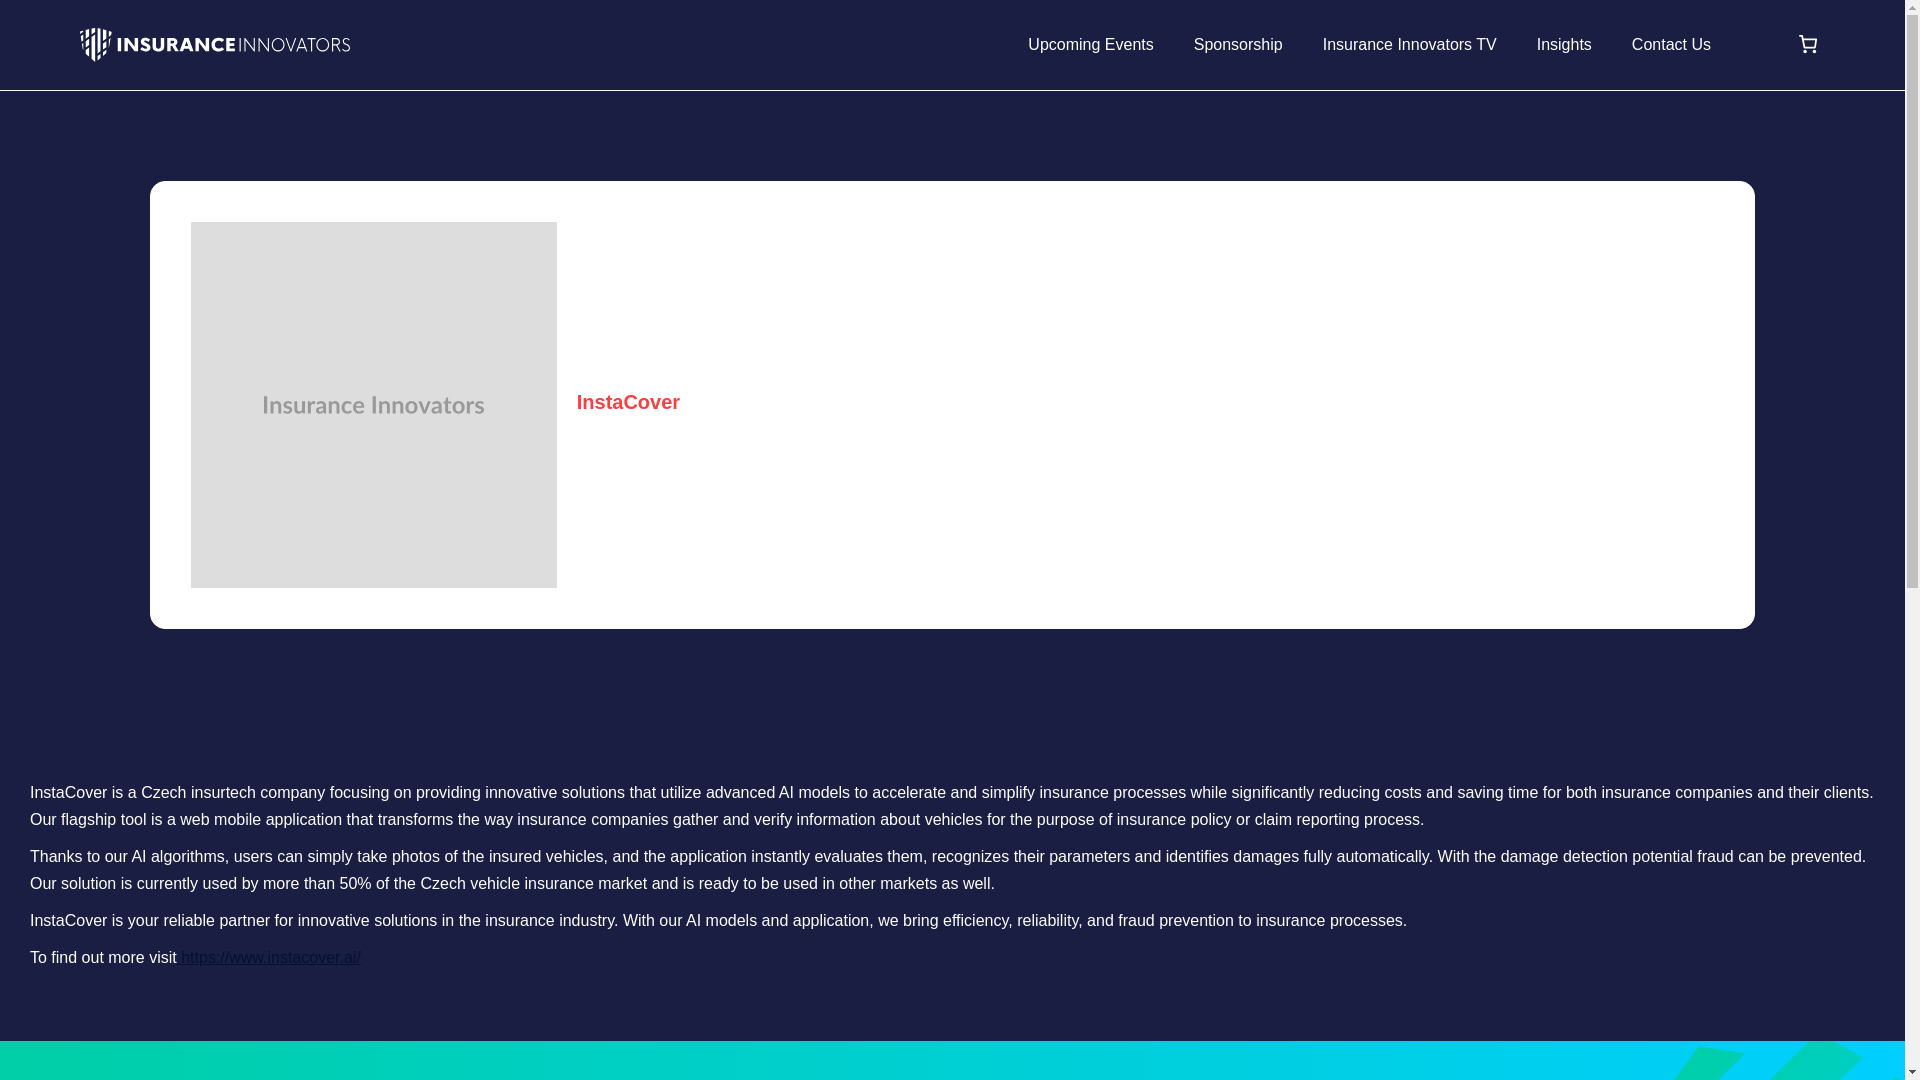 This screenshot has height=1080, width=1920. I want to click on Insurance Innovators TV, so click(1410, 44).